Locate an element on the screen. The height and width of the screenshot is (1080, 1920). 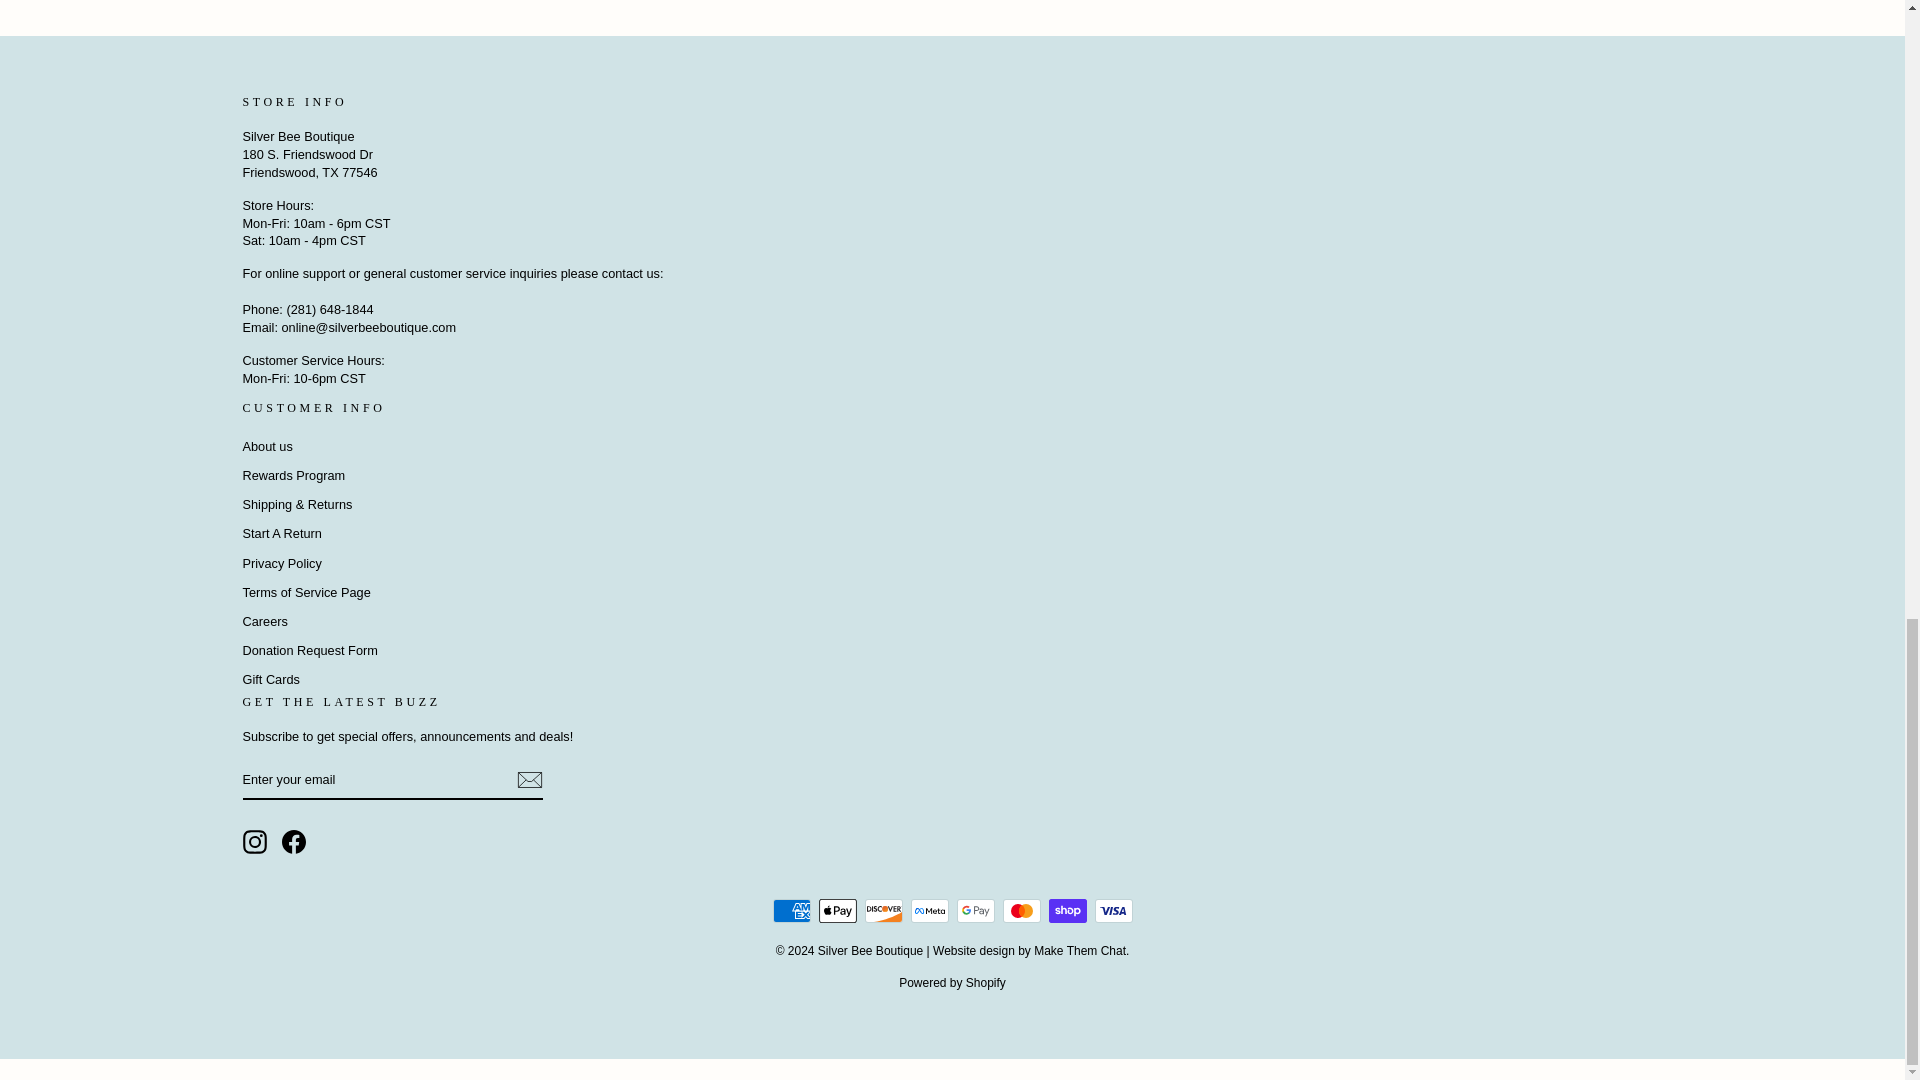
Silver Bee Boutique on Facebook is located at coordinates (294, 842).